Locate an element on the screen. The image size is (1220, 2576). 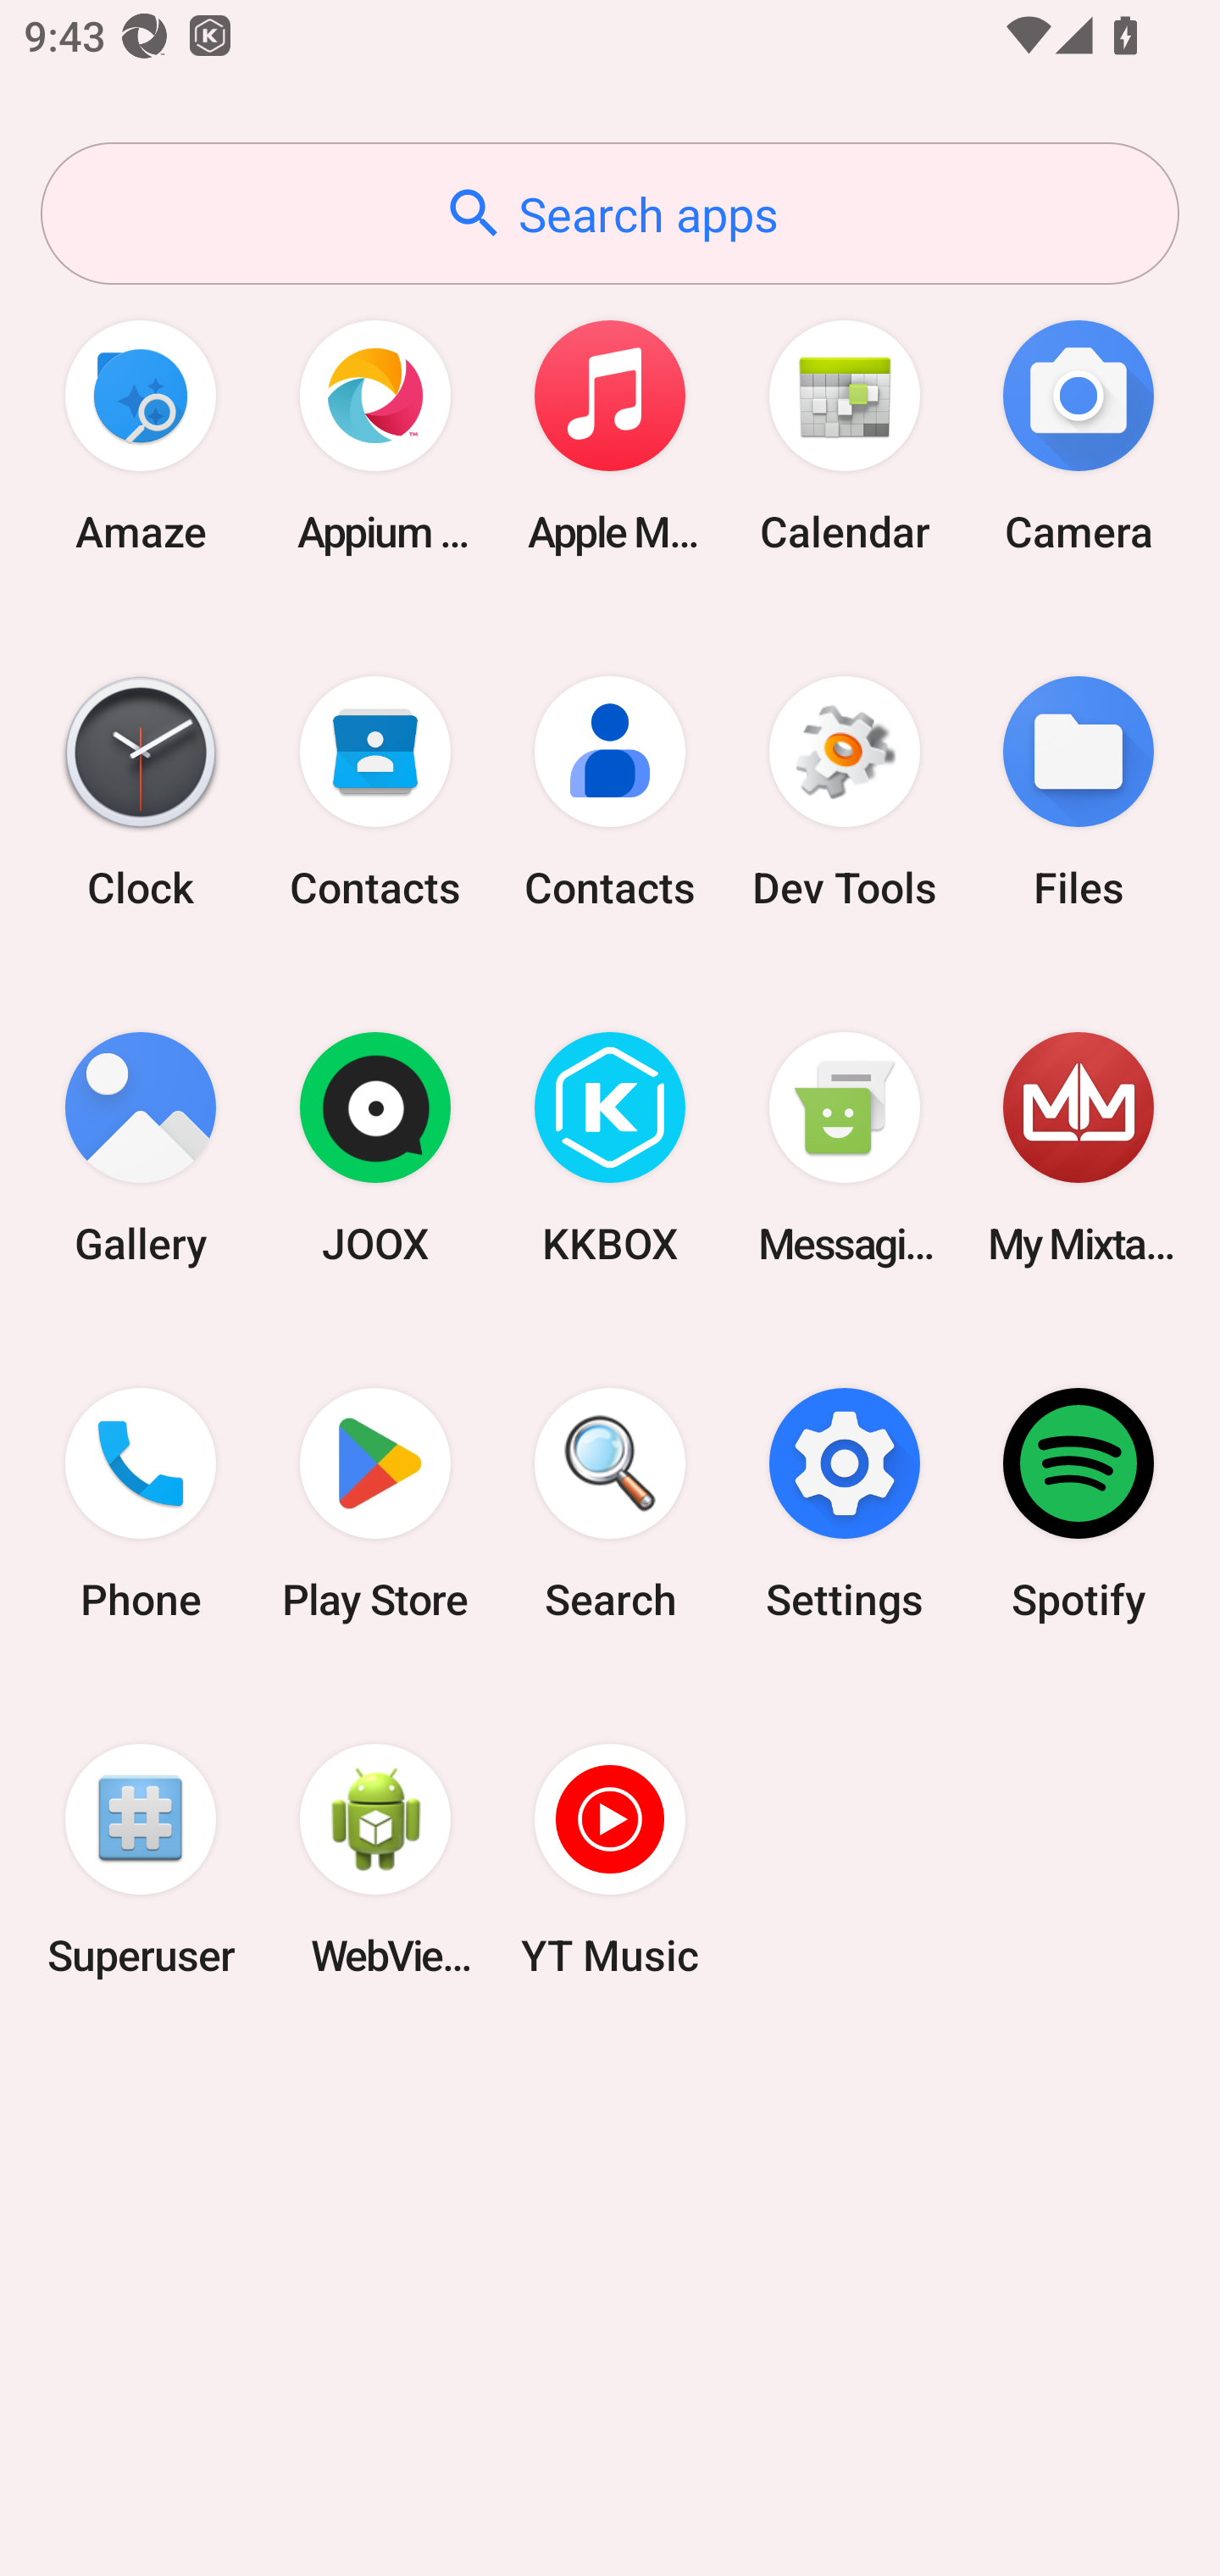
Apple Music is located at coordinates (610, 436).